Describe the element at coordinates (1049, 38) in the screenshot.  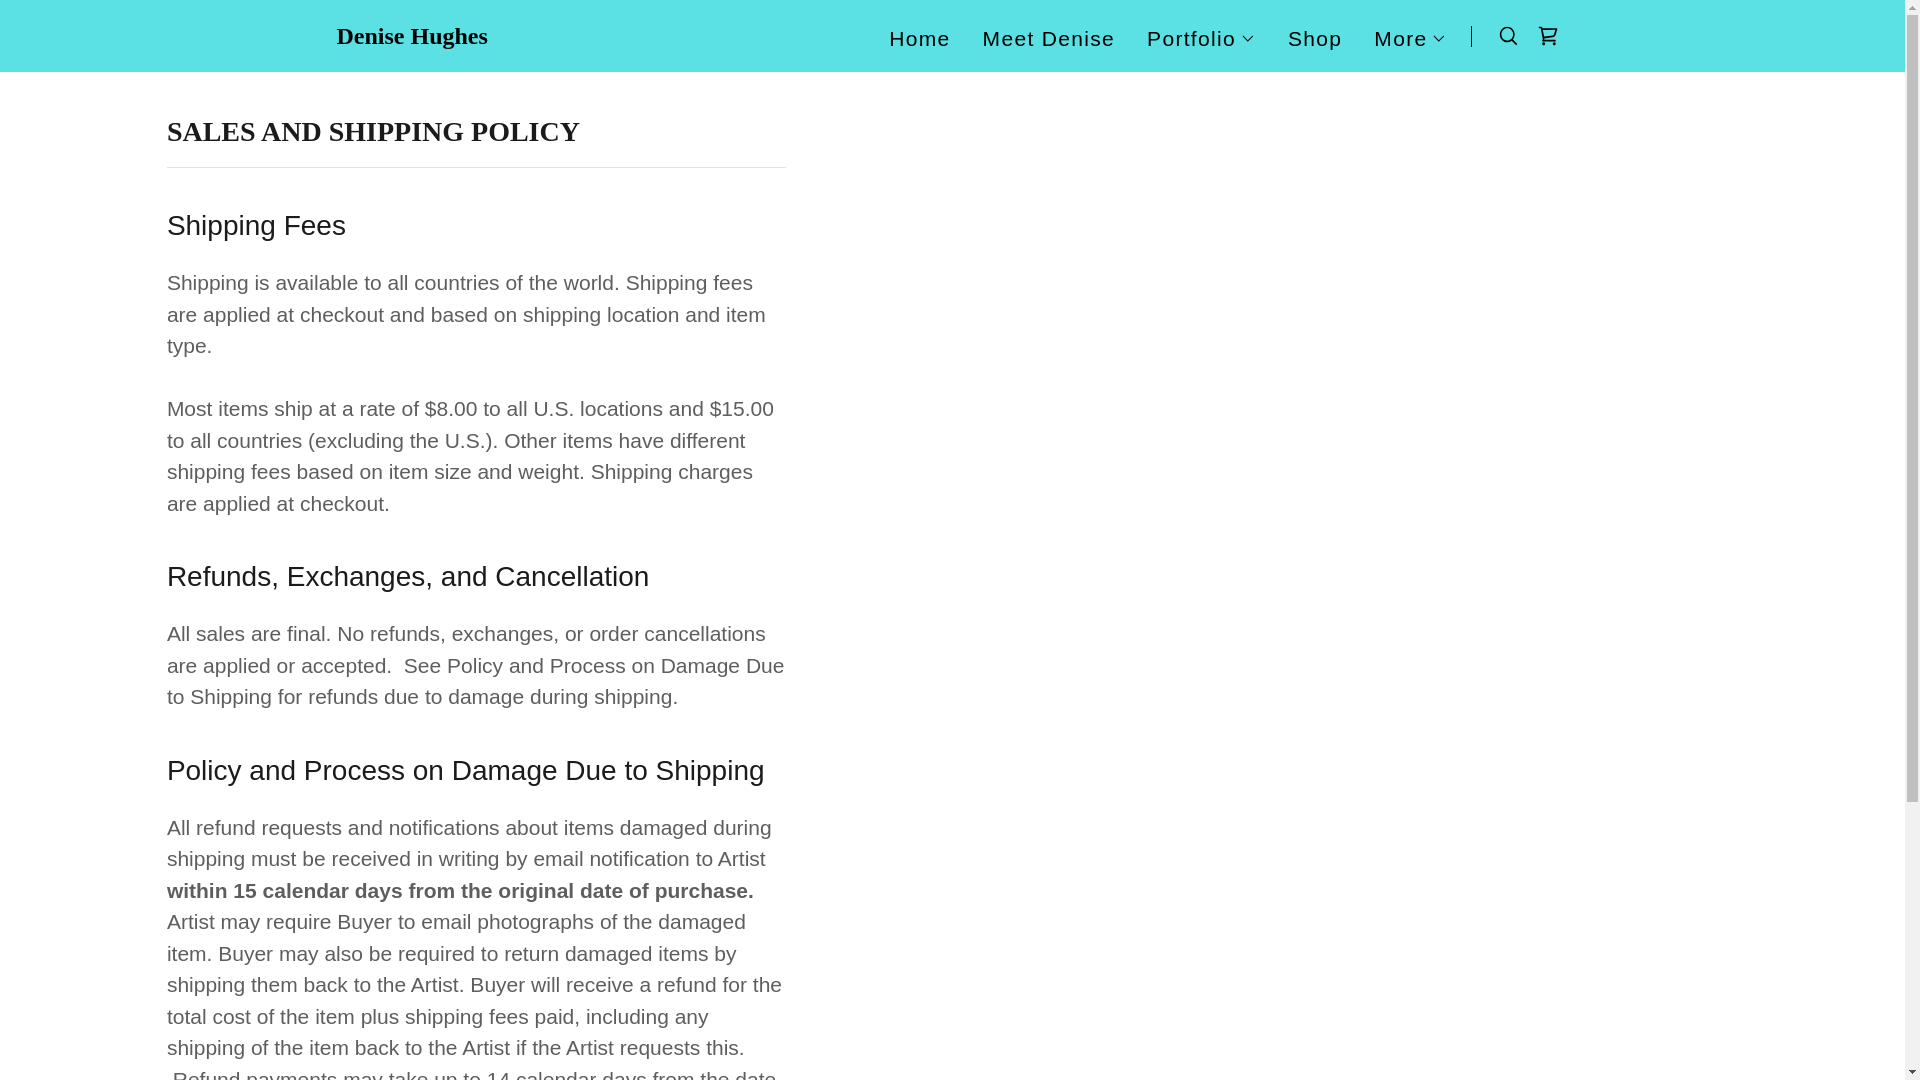
I see `Meet Denise` at that location.